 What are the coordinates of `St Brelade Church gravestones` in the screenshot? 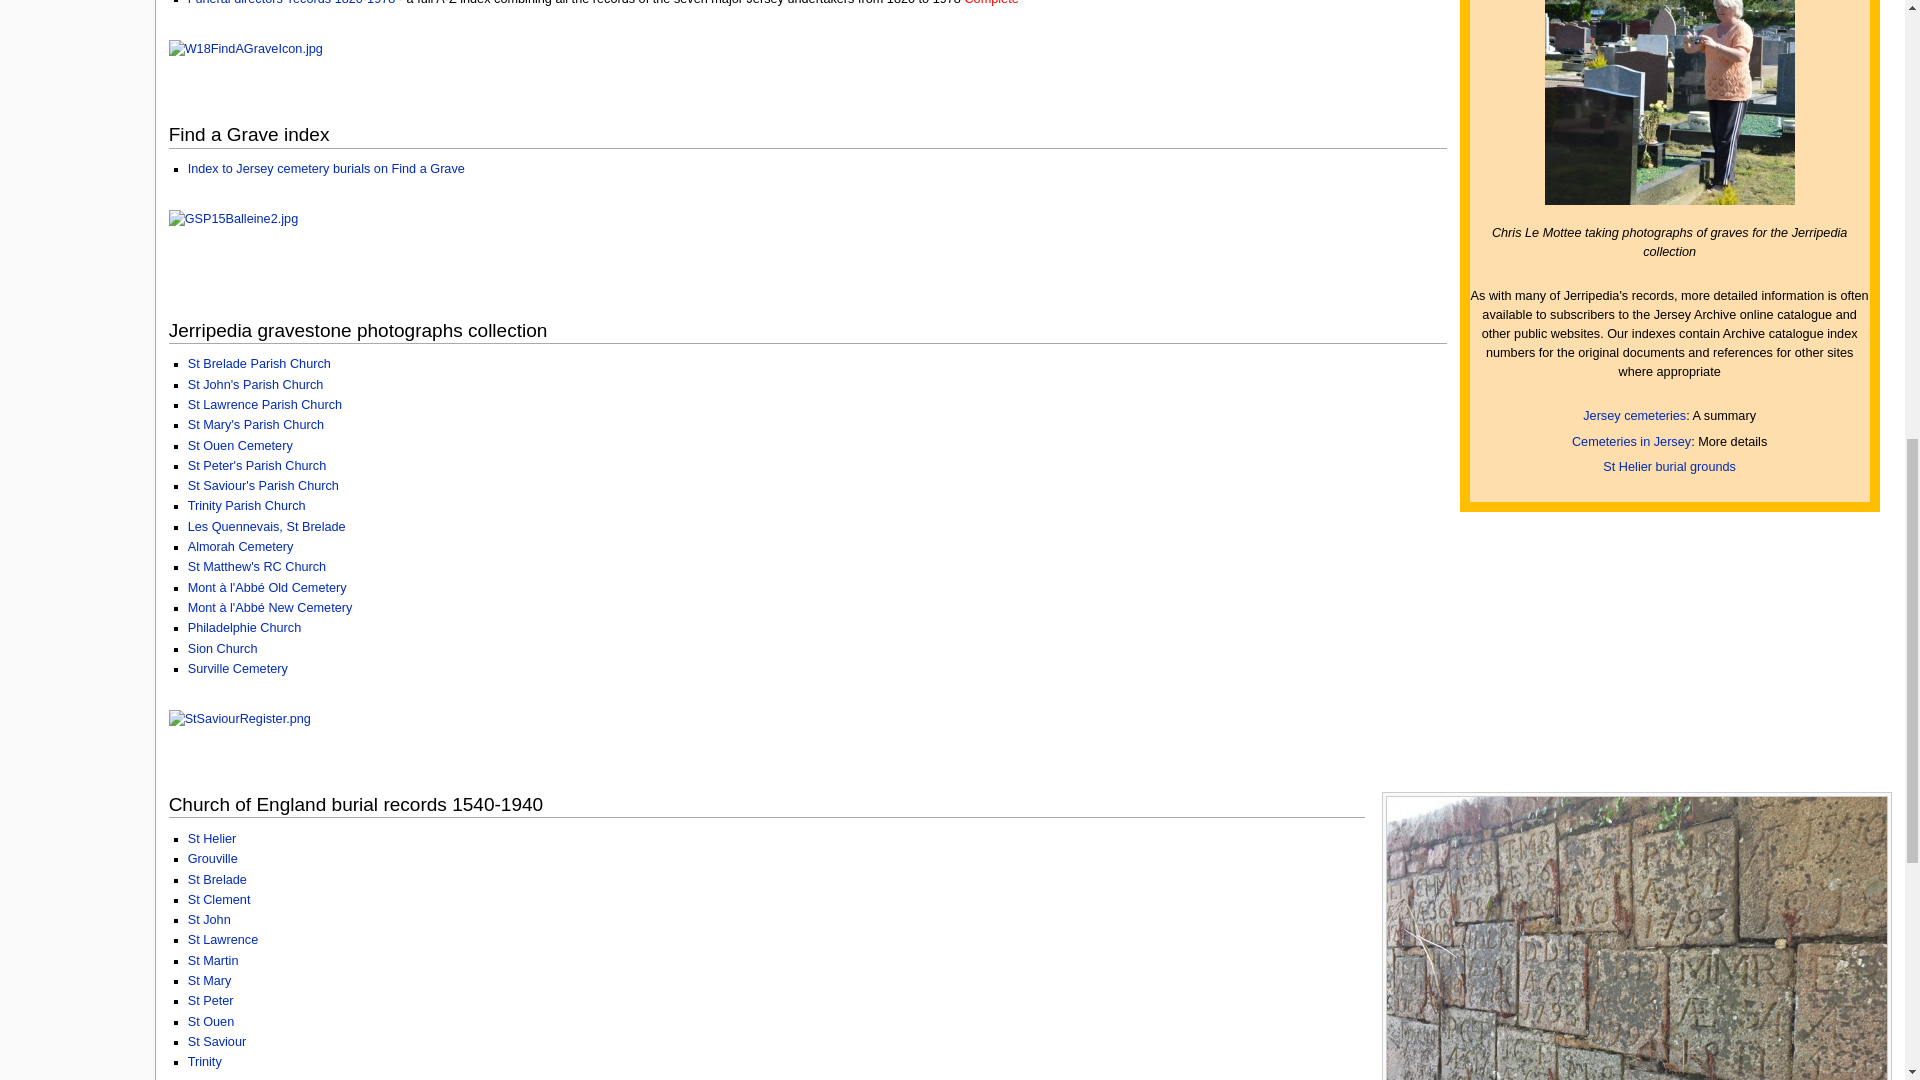 It's located at (259, 364).